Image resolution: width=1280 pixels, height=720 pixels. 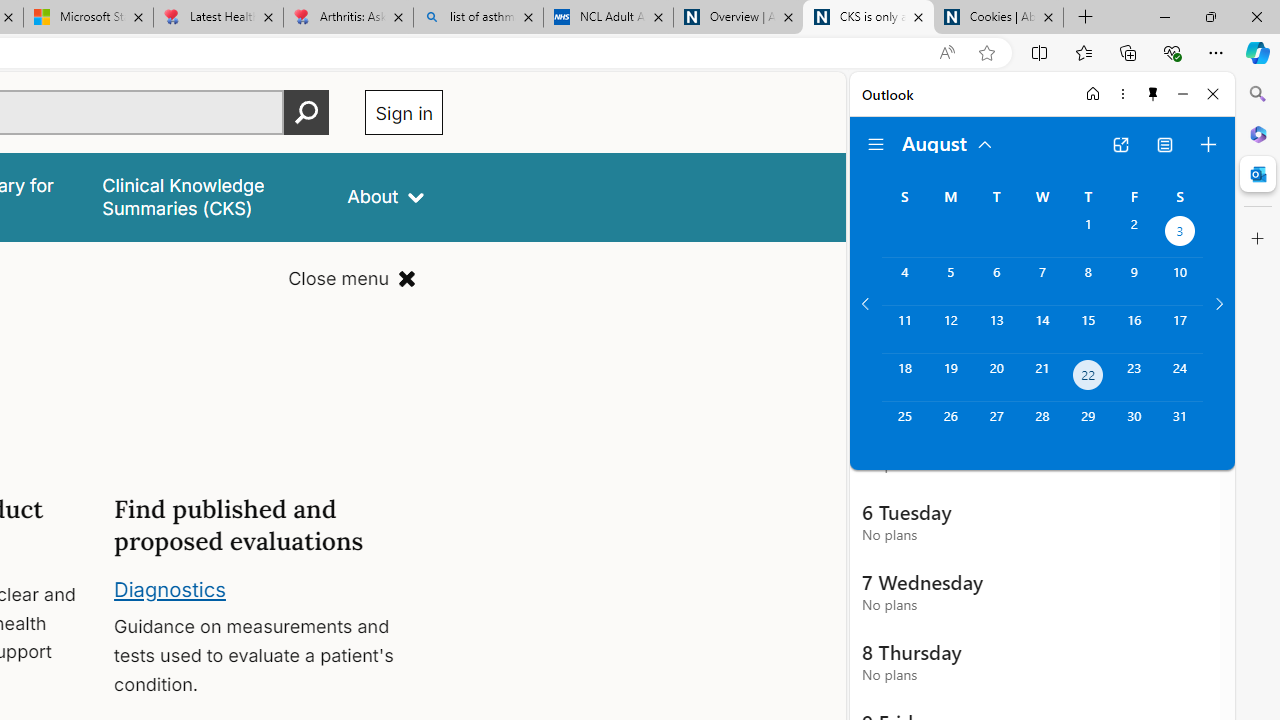 I want to click on Wednesday, August 28, 2024. , so click(x=1042, y=426).